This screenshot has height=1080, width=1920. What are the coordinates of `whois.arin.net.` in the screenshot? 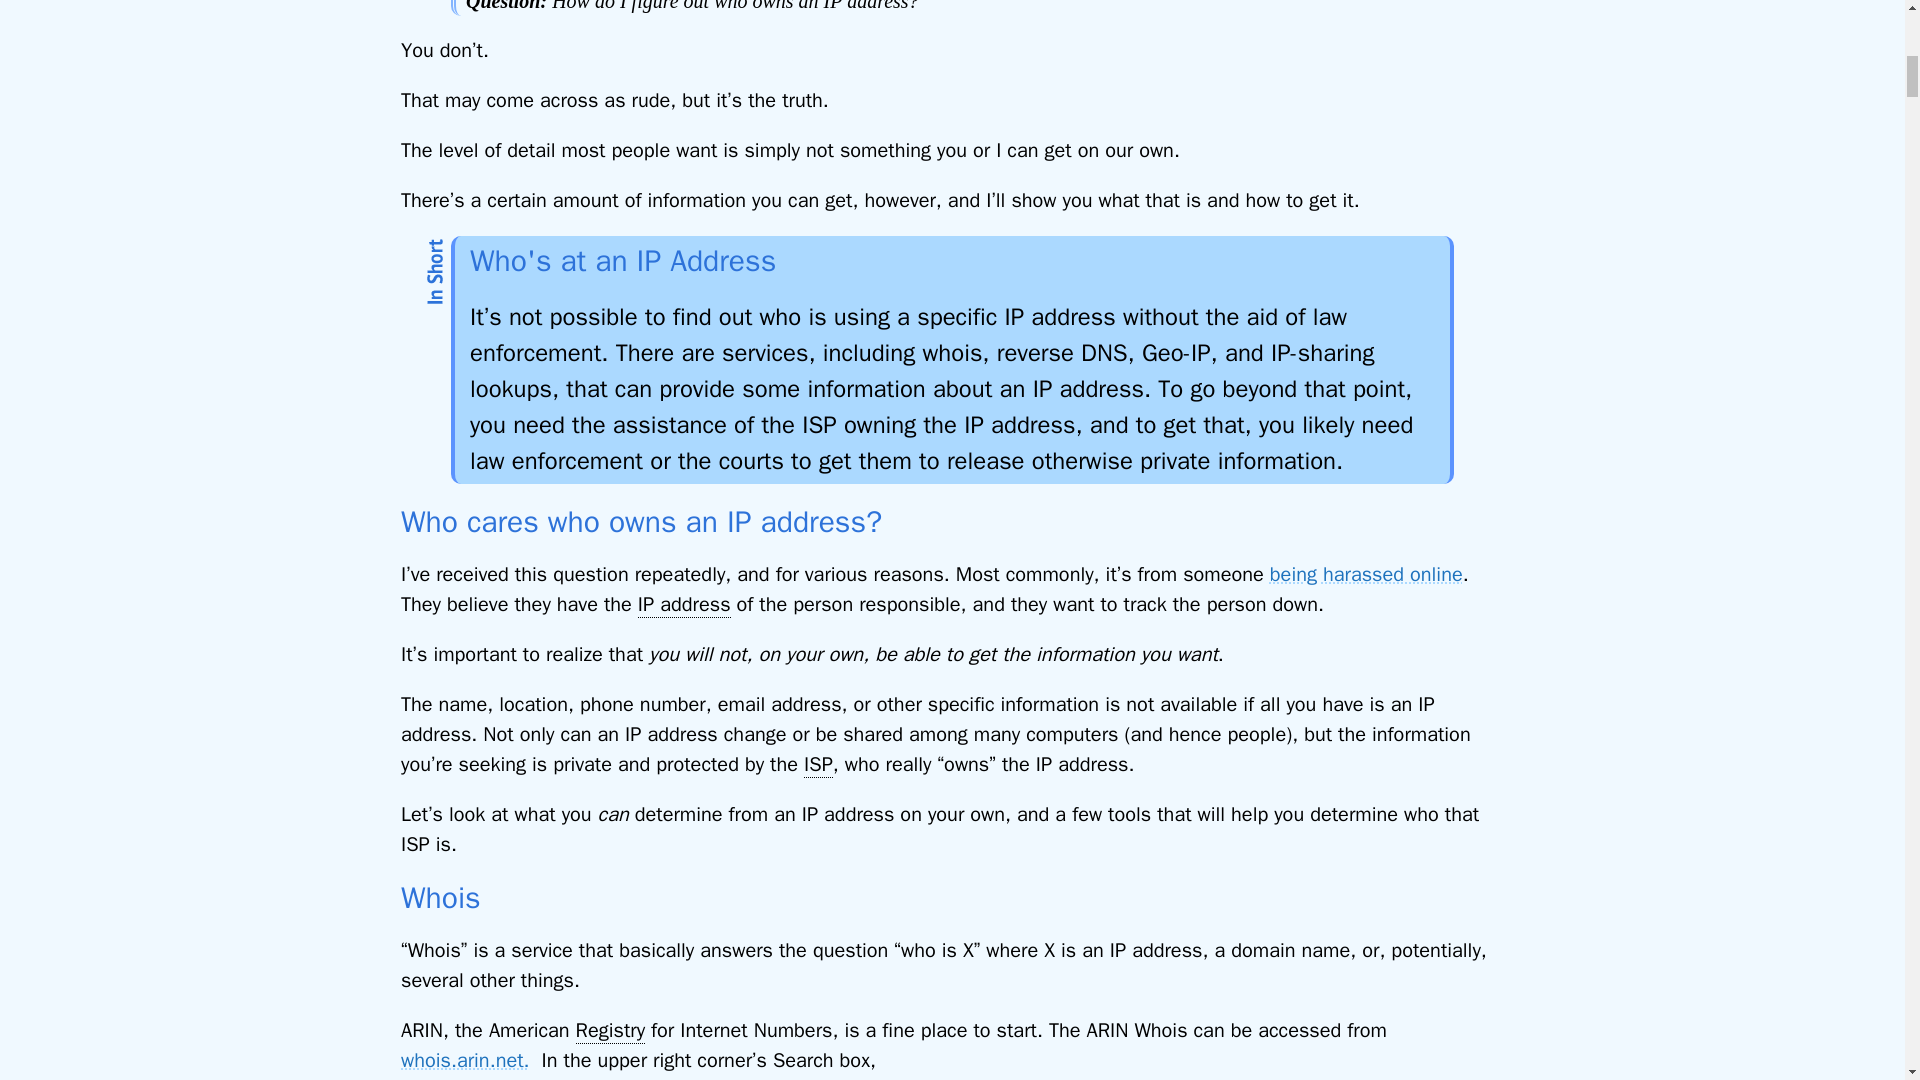 It's located at (465, 1060).